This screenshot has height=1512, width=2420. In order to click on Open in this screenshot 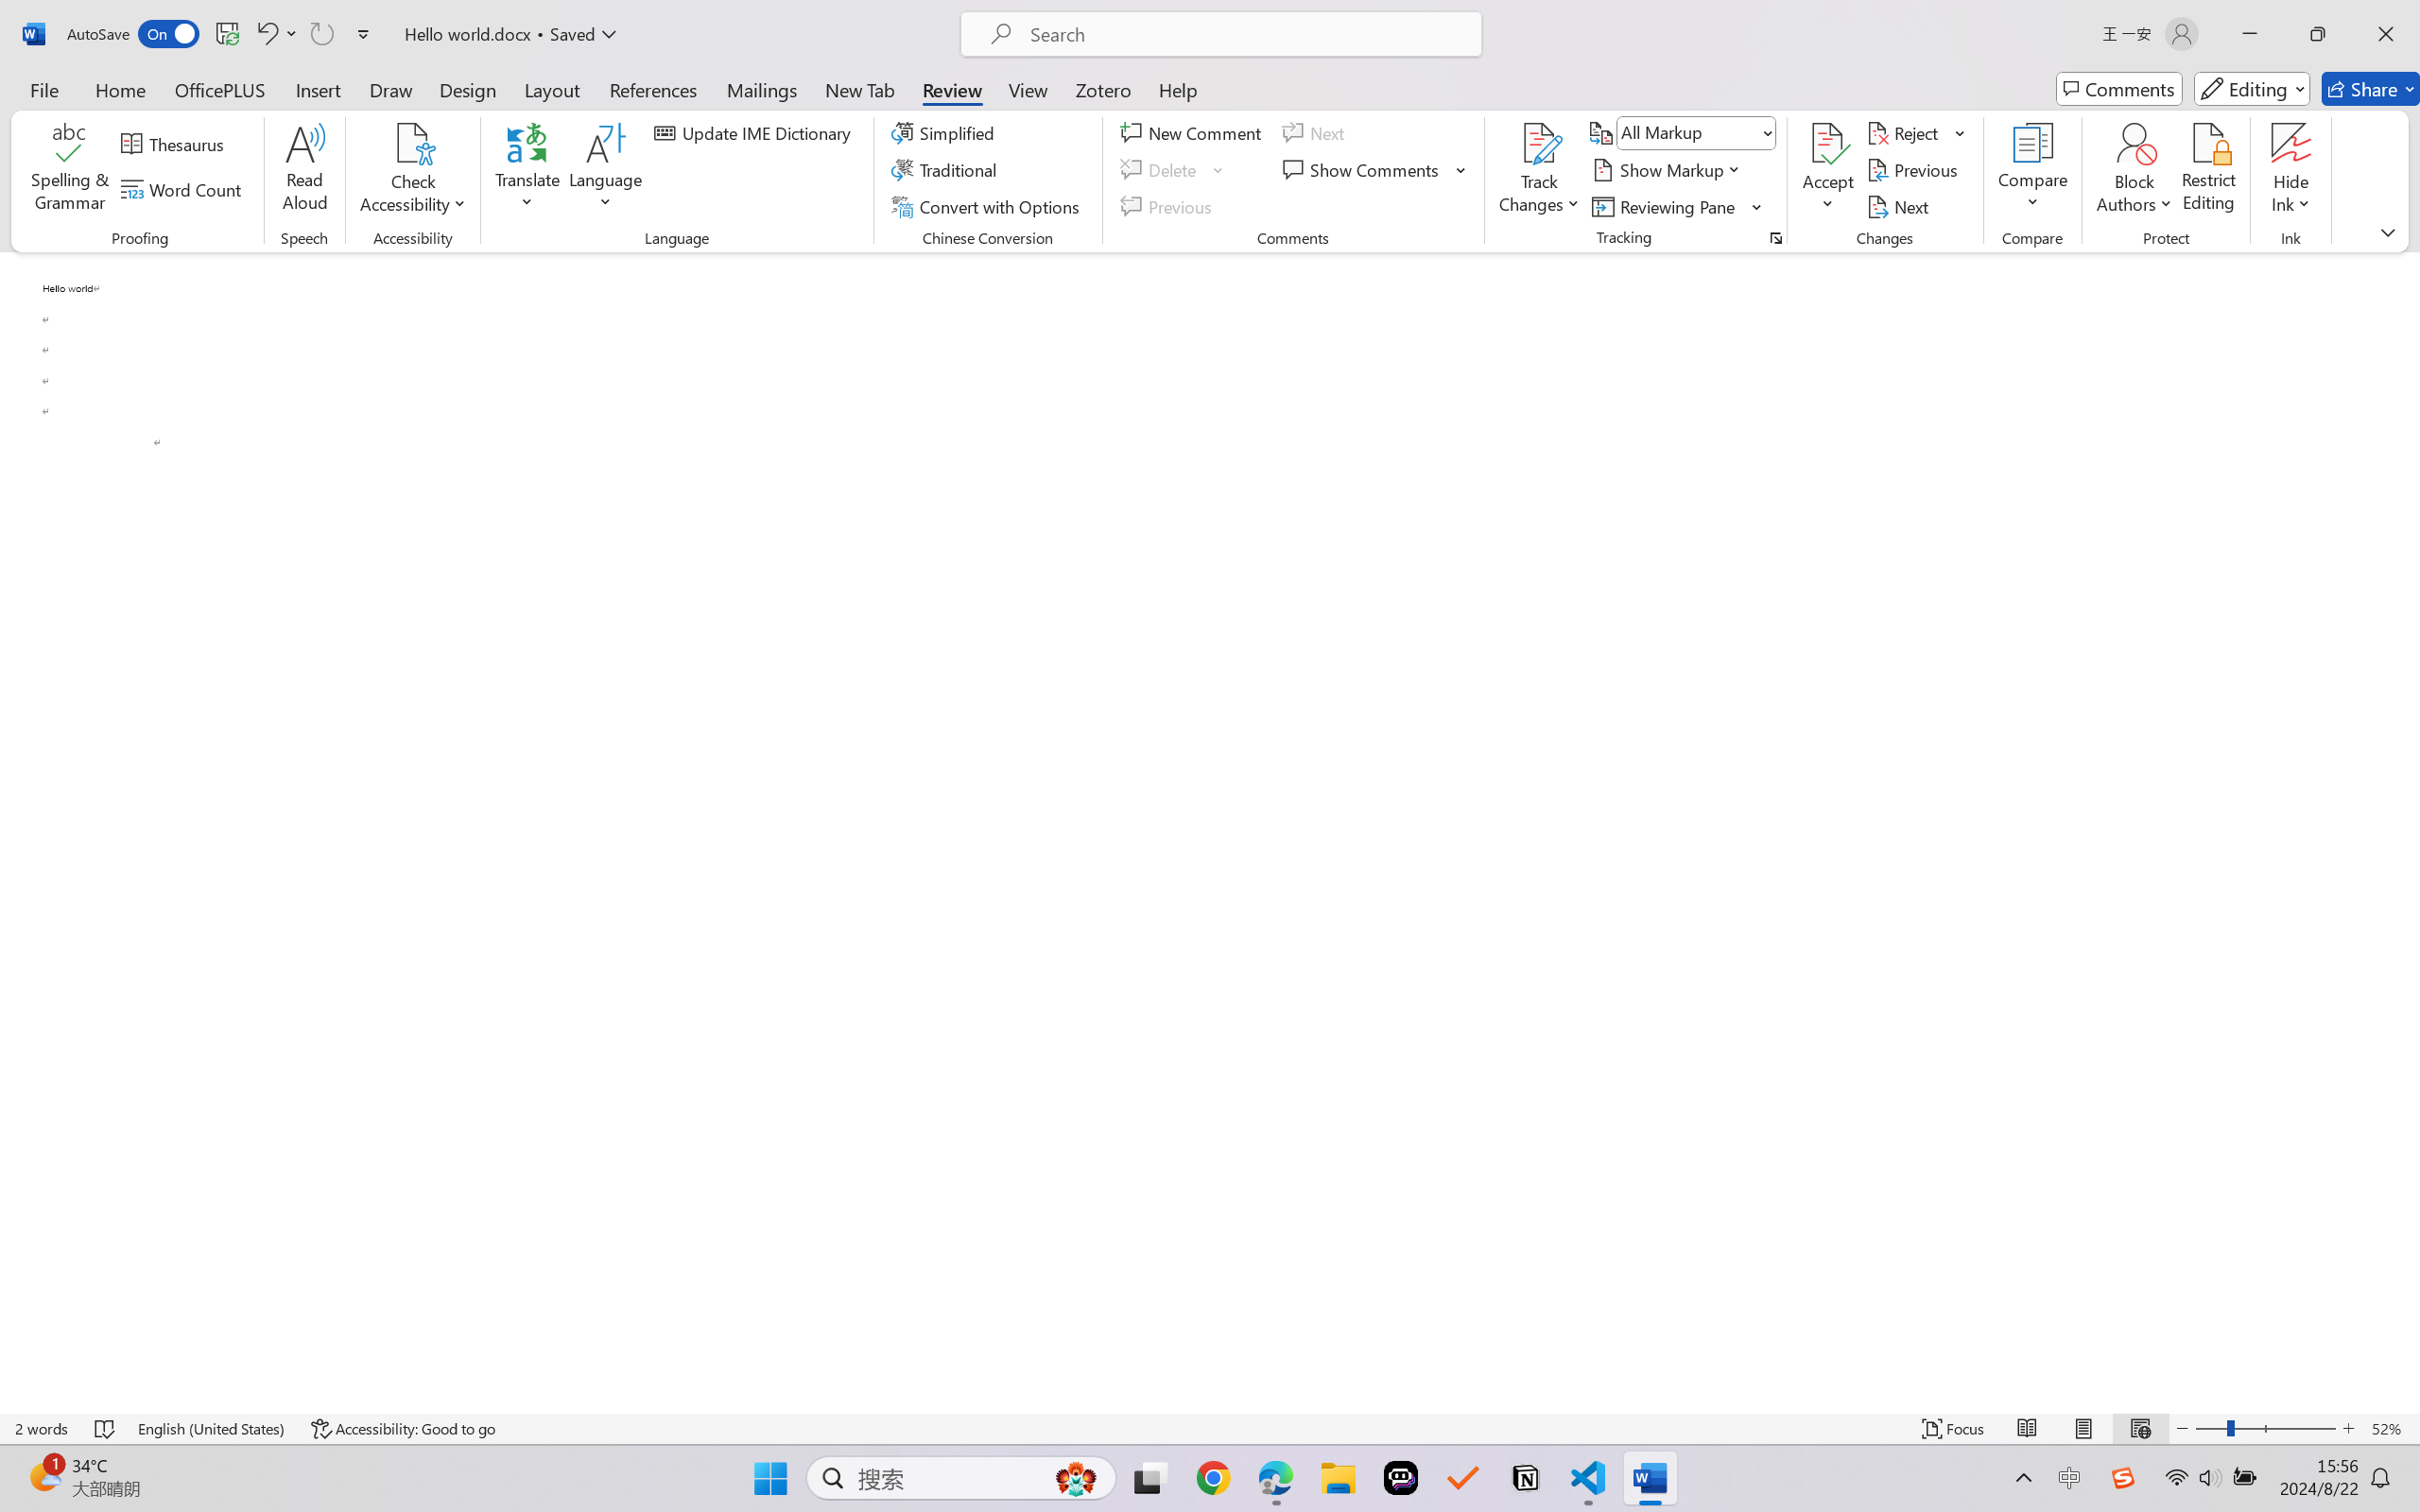, I will do `click(1768, 133)`.